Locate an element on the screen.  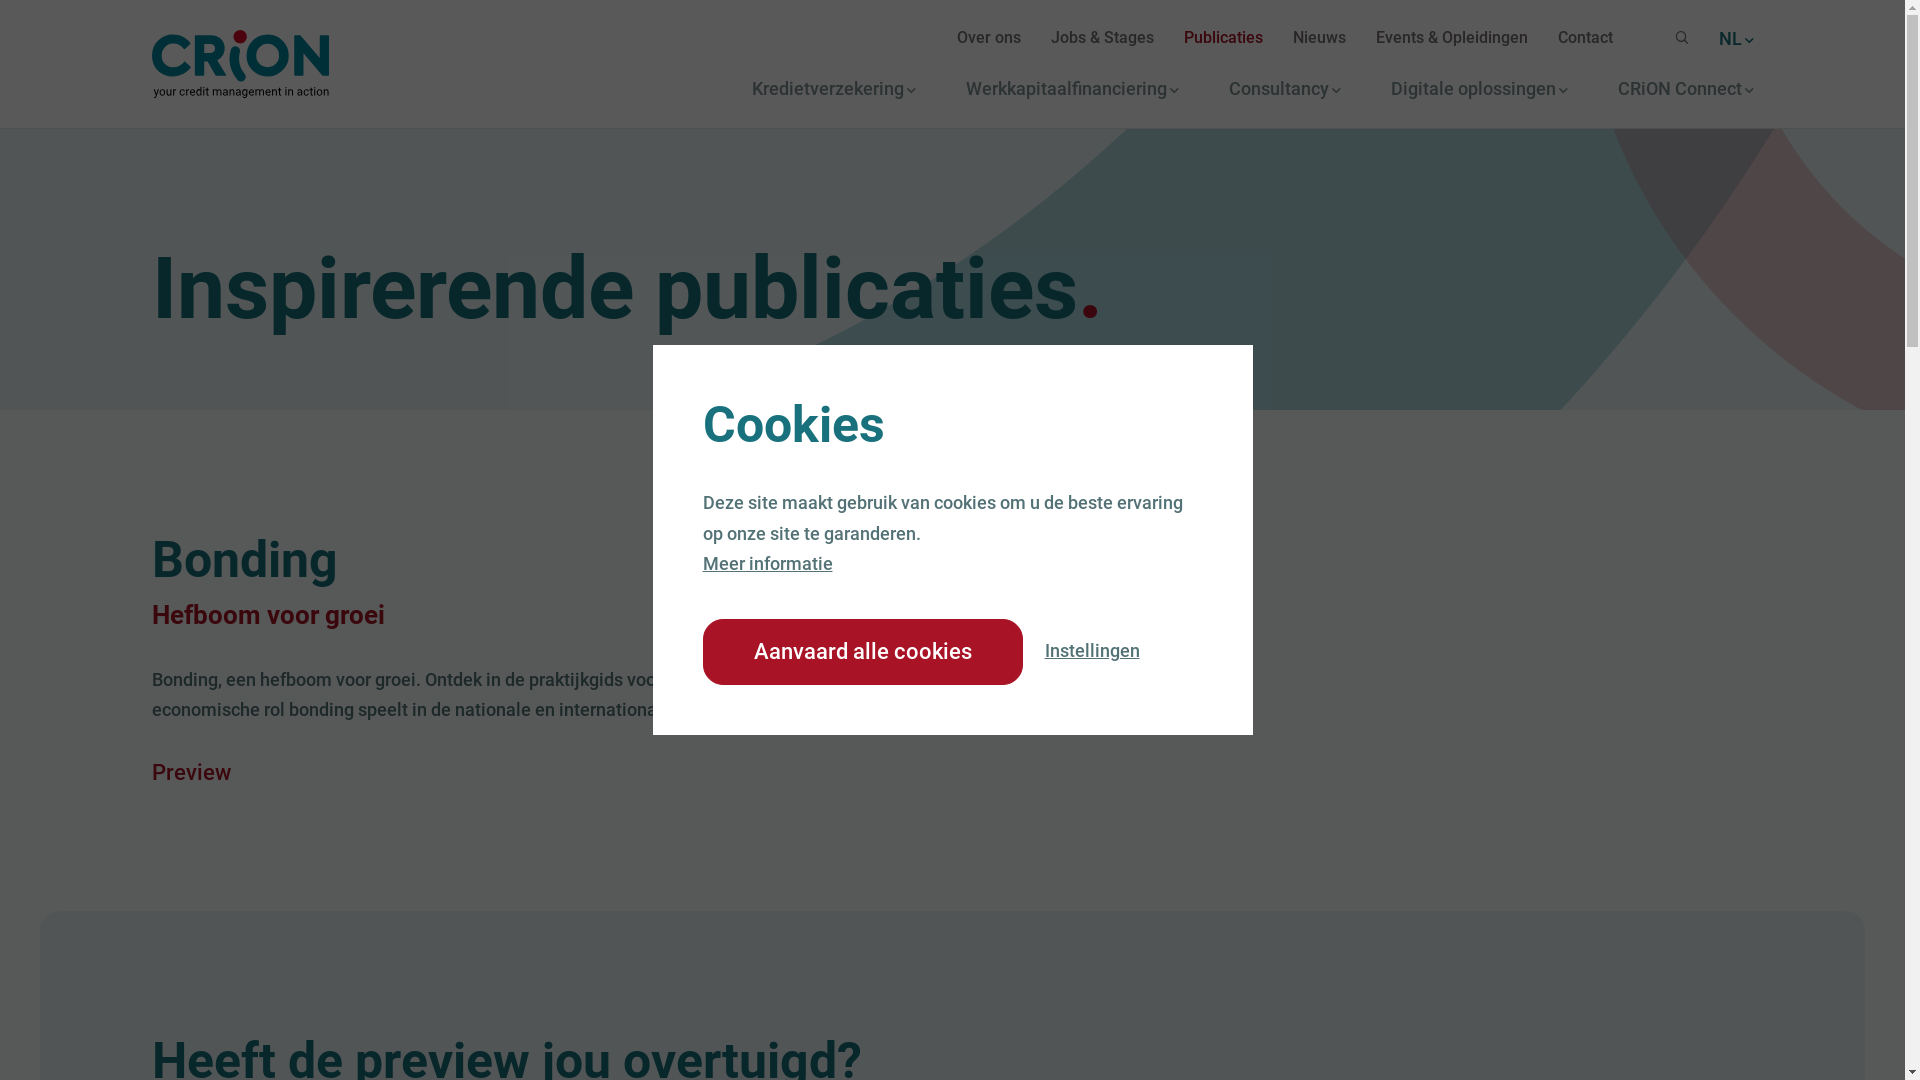
Digitale oplossingen is located at coordinates (1478, 89).